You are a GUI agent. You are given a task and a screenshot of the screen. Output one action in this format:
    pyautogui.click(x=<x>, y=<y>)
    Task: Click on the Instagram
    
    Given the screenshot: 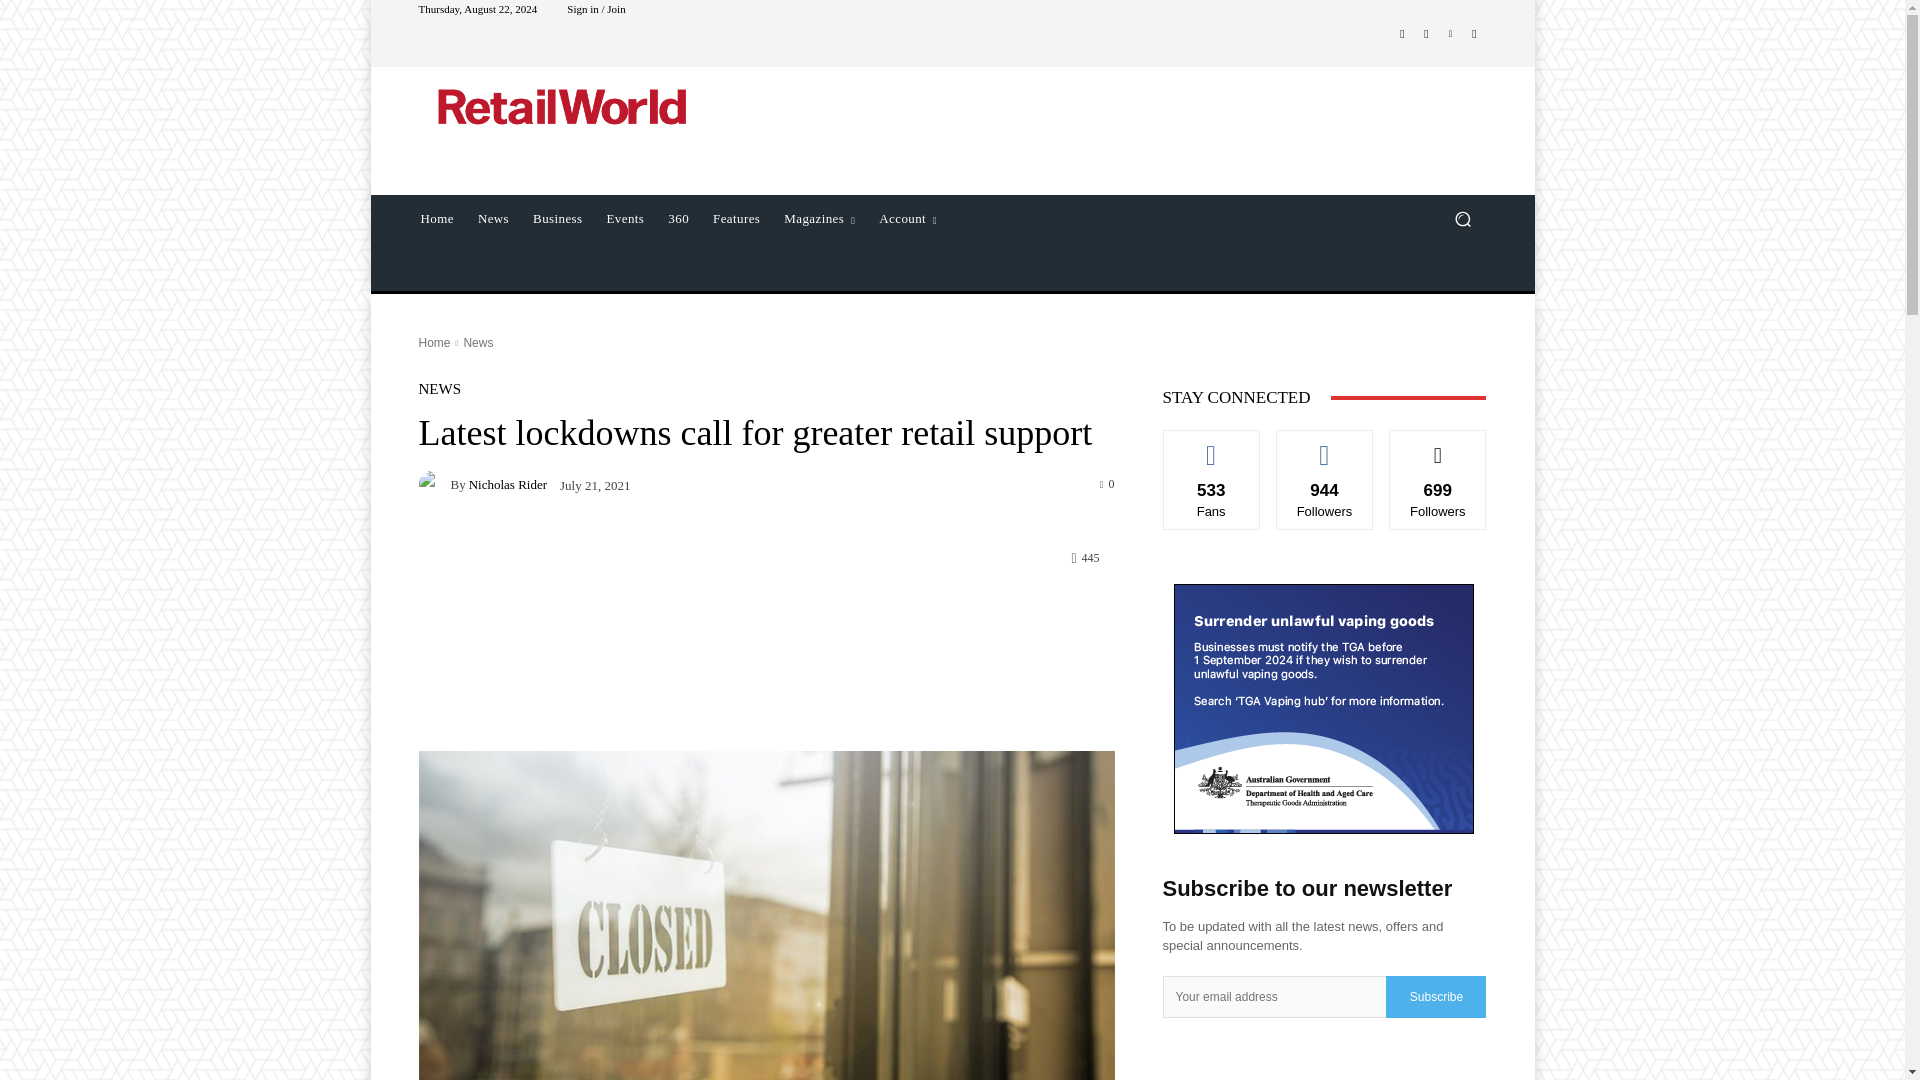 What is the action you would take?
    pyautogui.click(x=1426, y=34)
    